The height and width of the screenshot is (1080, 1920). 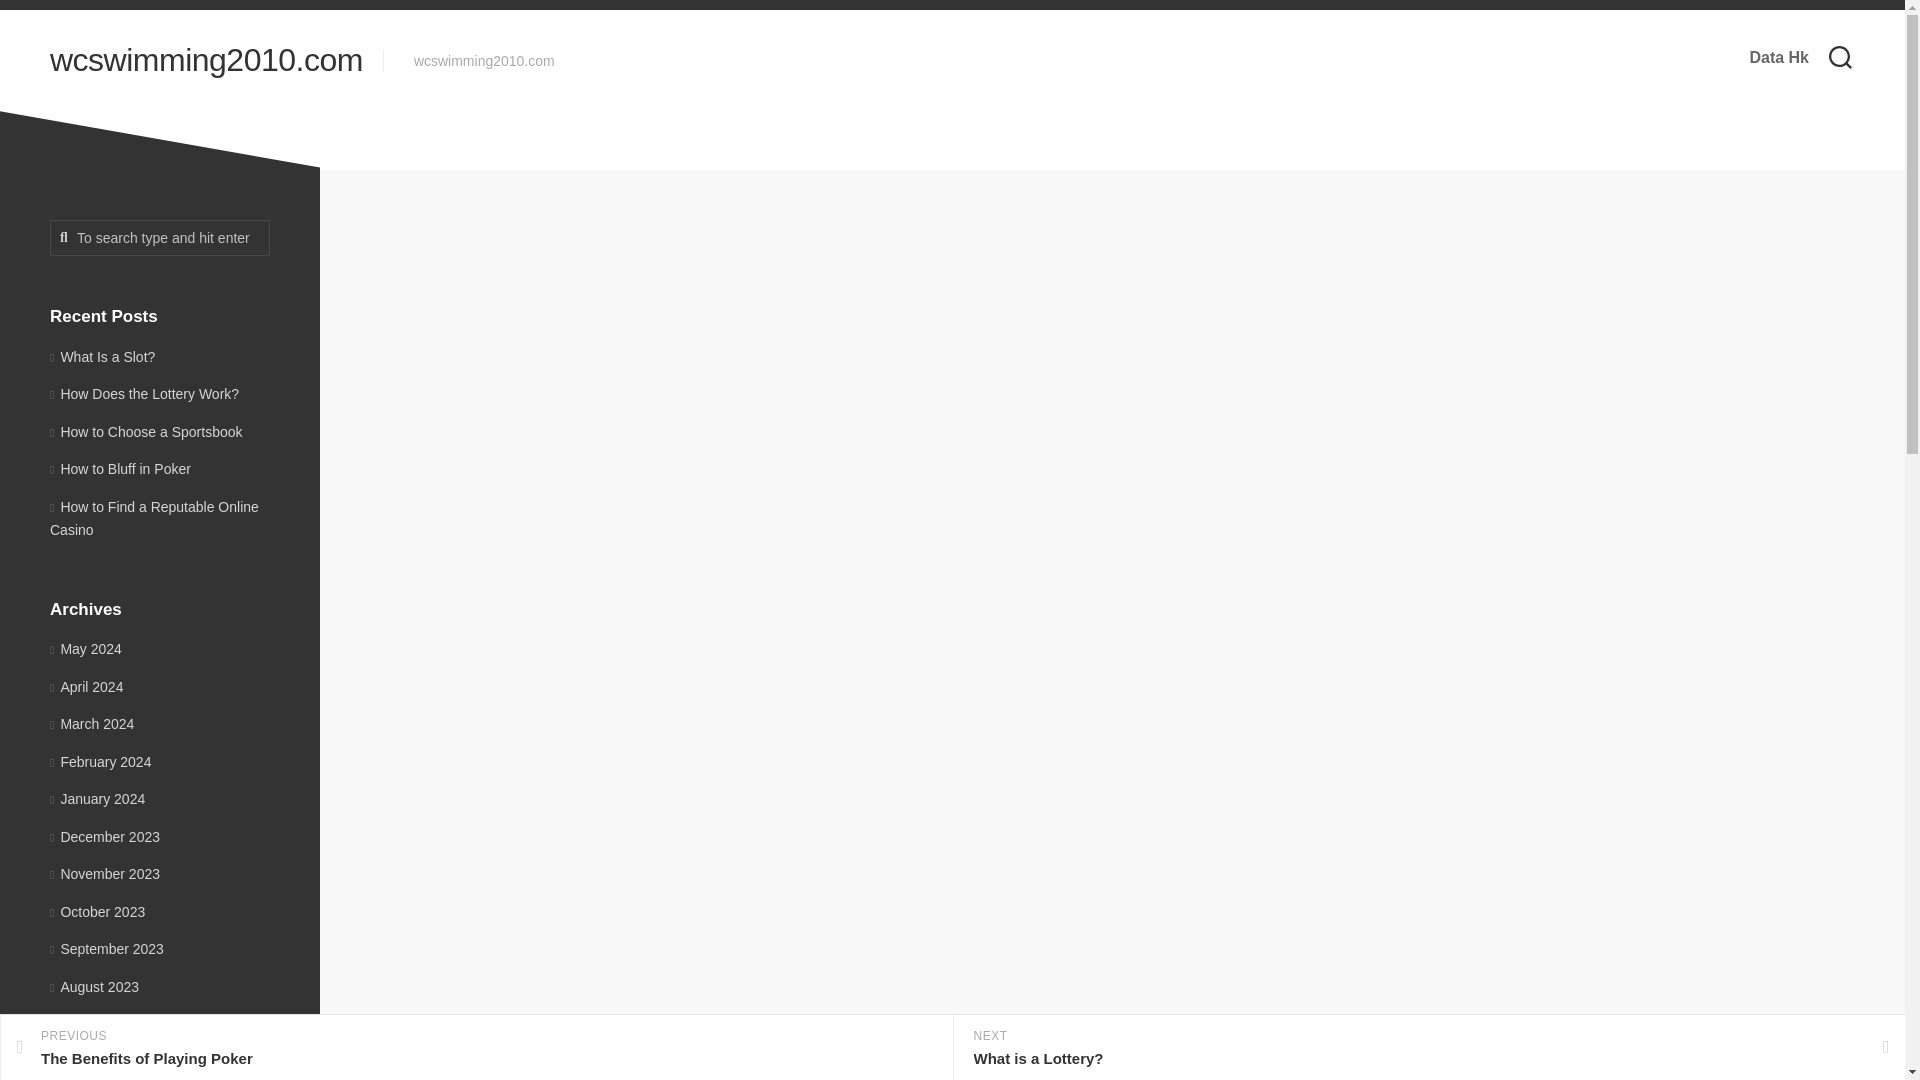 I want to click on How to Find a Reputable Online Casino, so click(x=154, y=517).